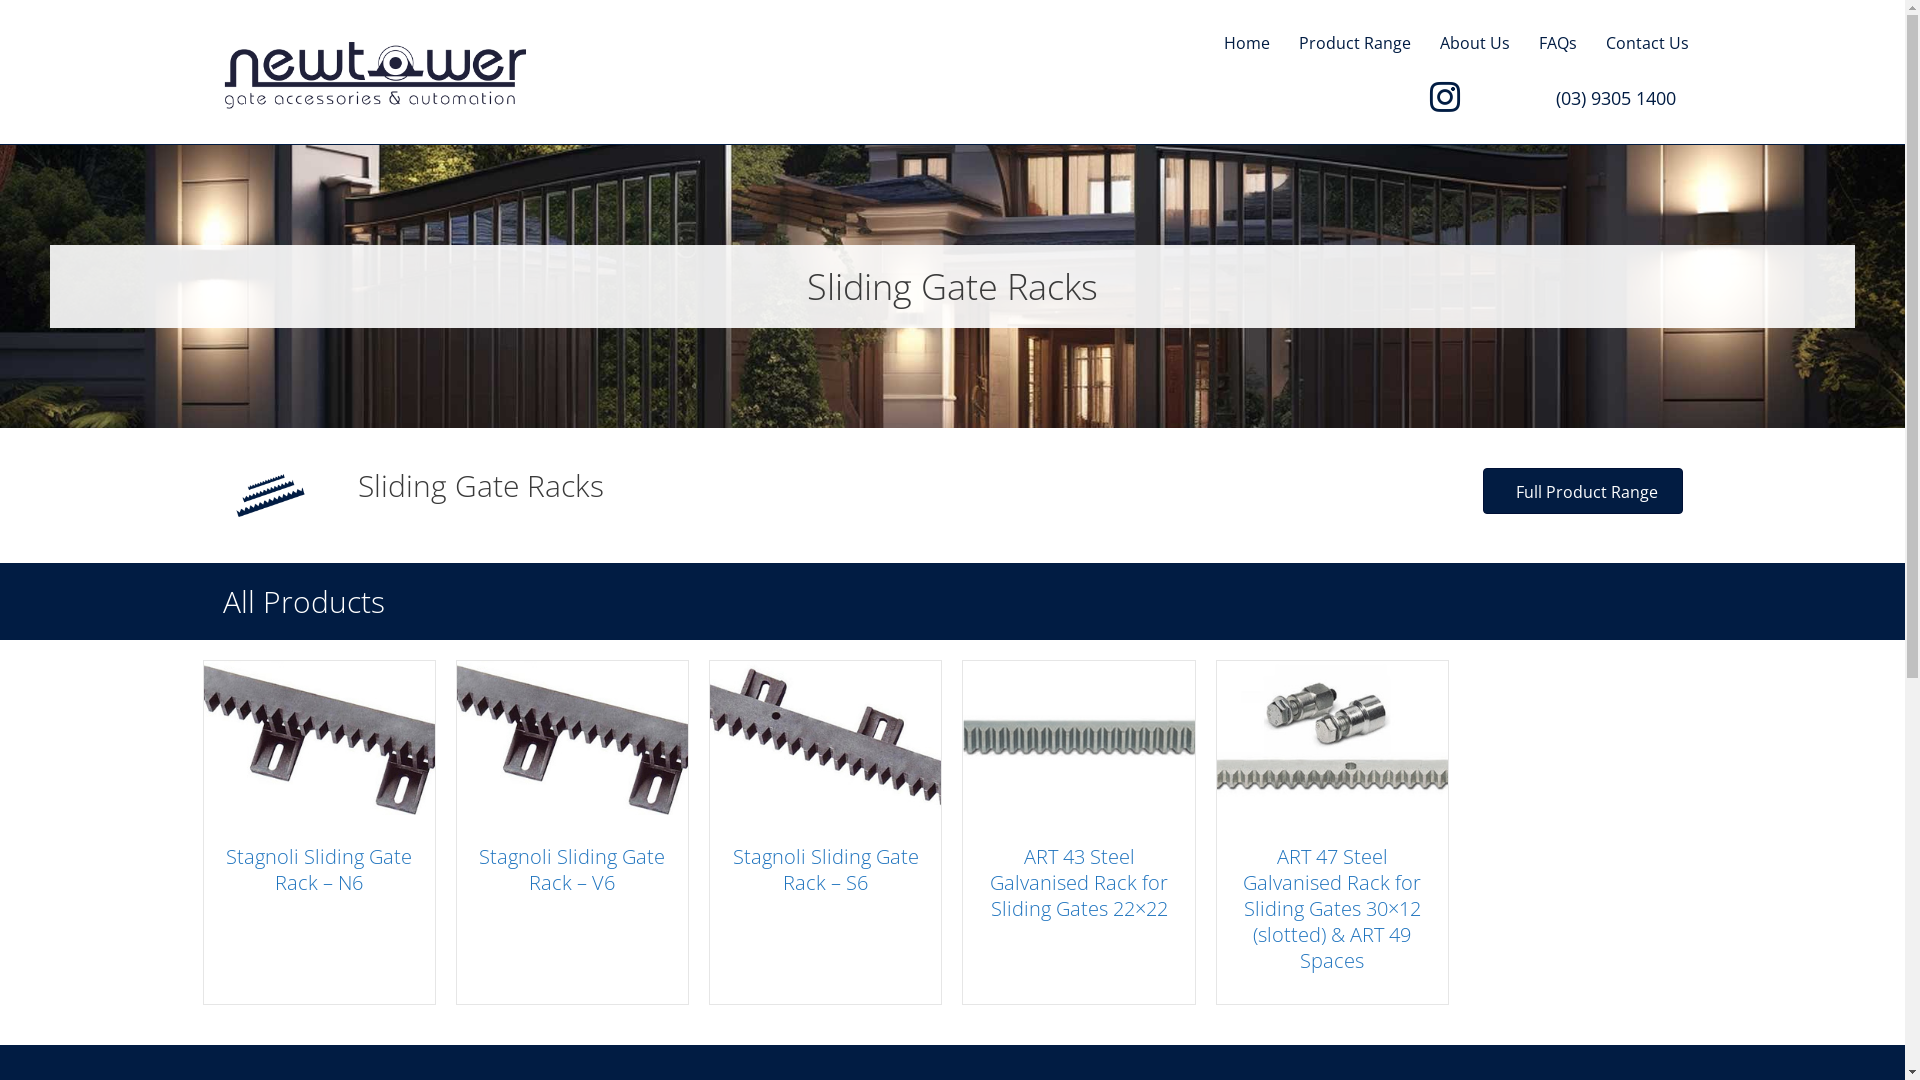 Image resolution: width=1920 pixels, height=1080 pixels. What do you see at coordinates (1582, 491) in the screenshot?
I see `Full Product Range` at bounding box center [1582, 491].